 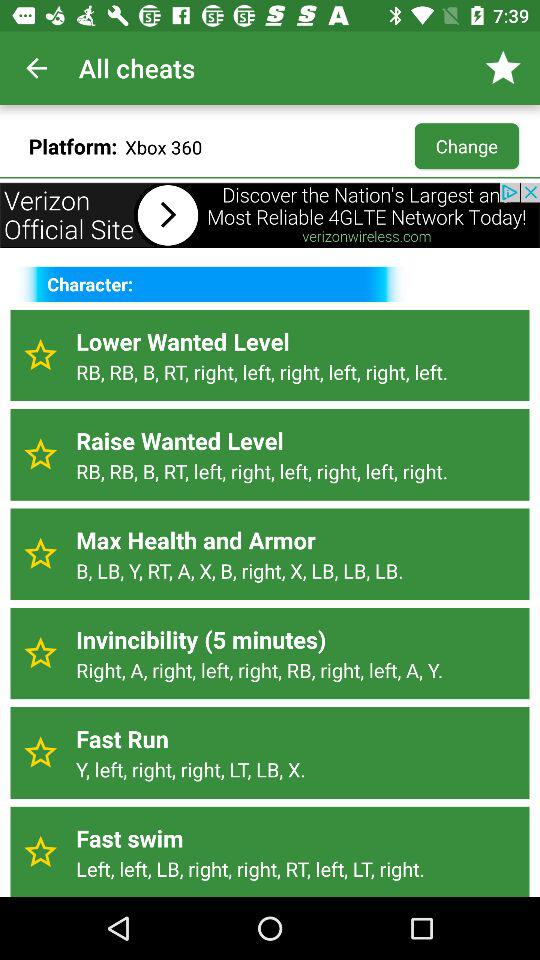 I want to click on for rateing, so click(x=40, y=852).